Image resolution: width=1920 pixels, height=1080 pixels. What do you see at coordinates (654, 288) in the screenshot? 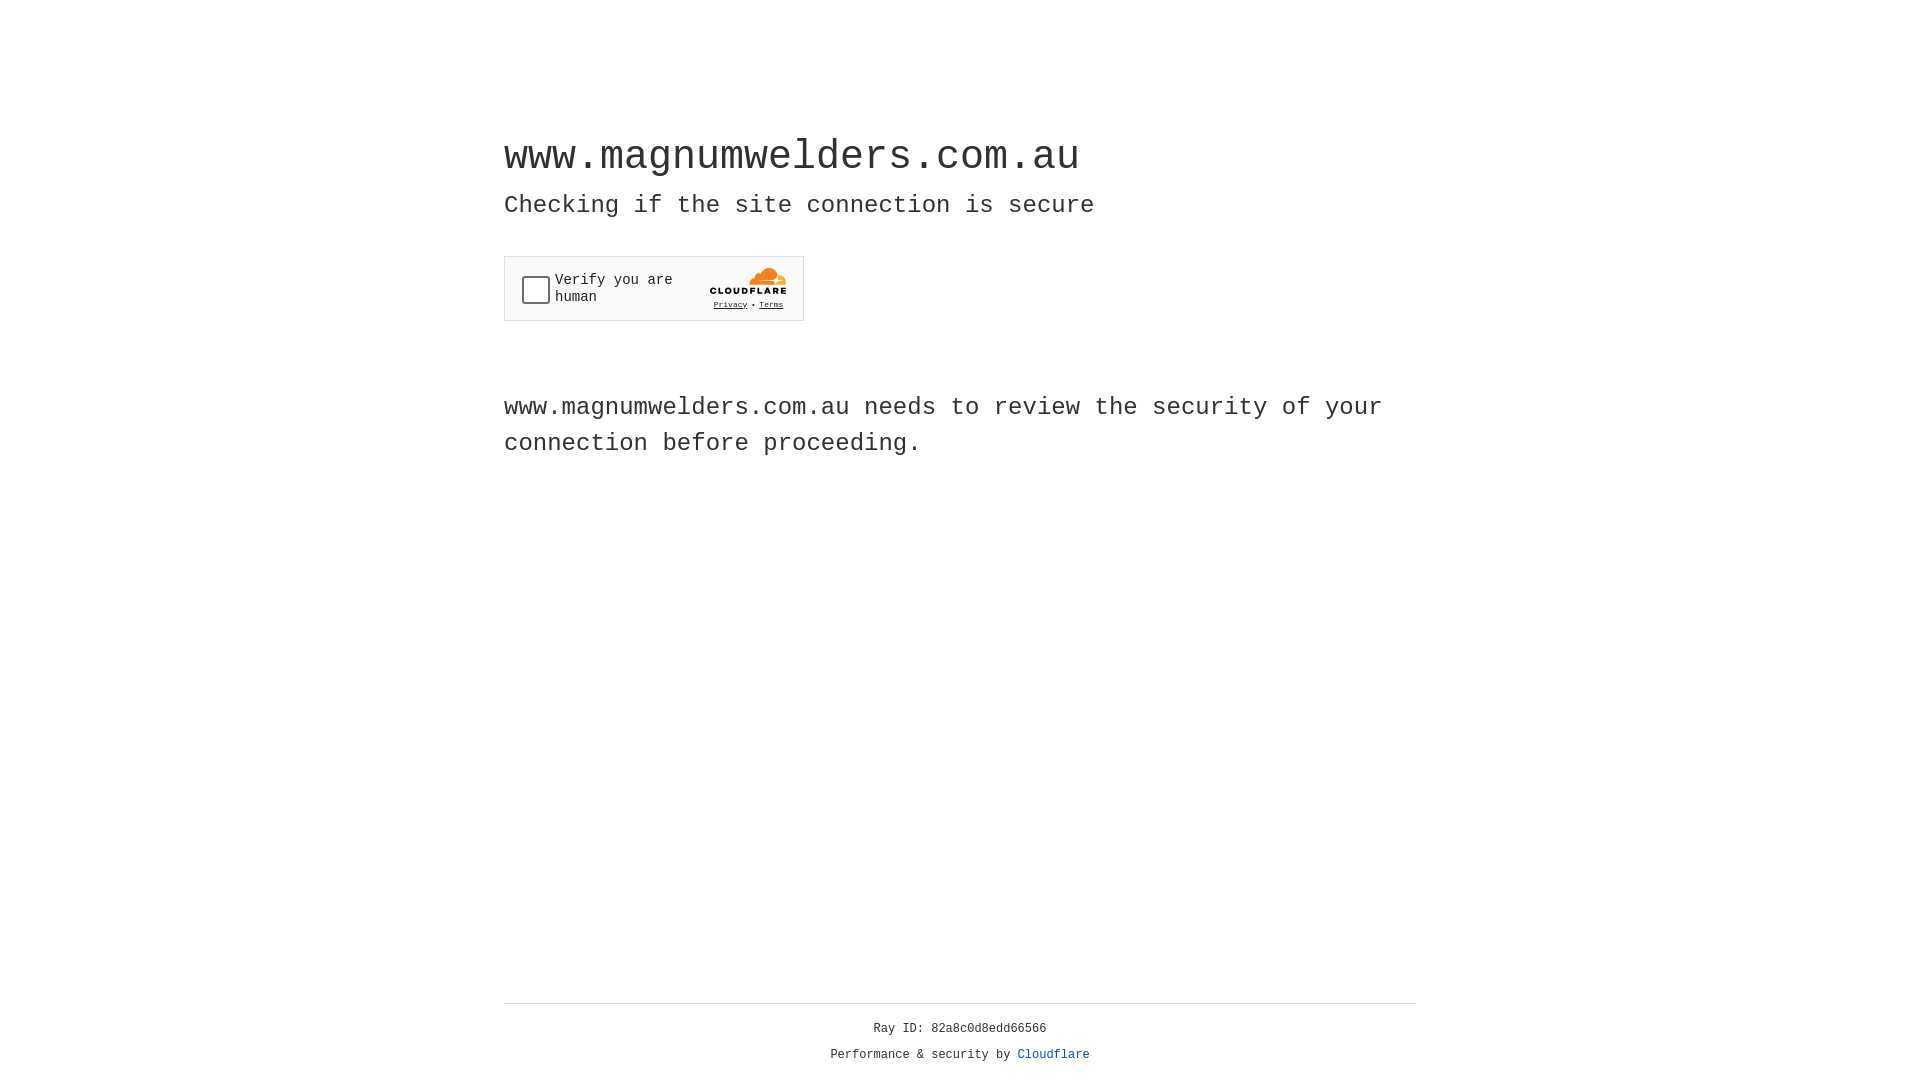
I see `Widget containing a Cloudflare security challenge` at bounding box center [654, 288].